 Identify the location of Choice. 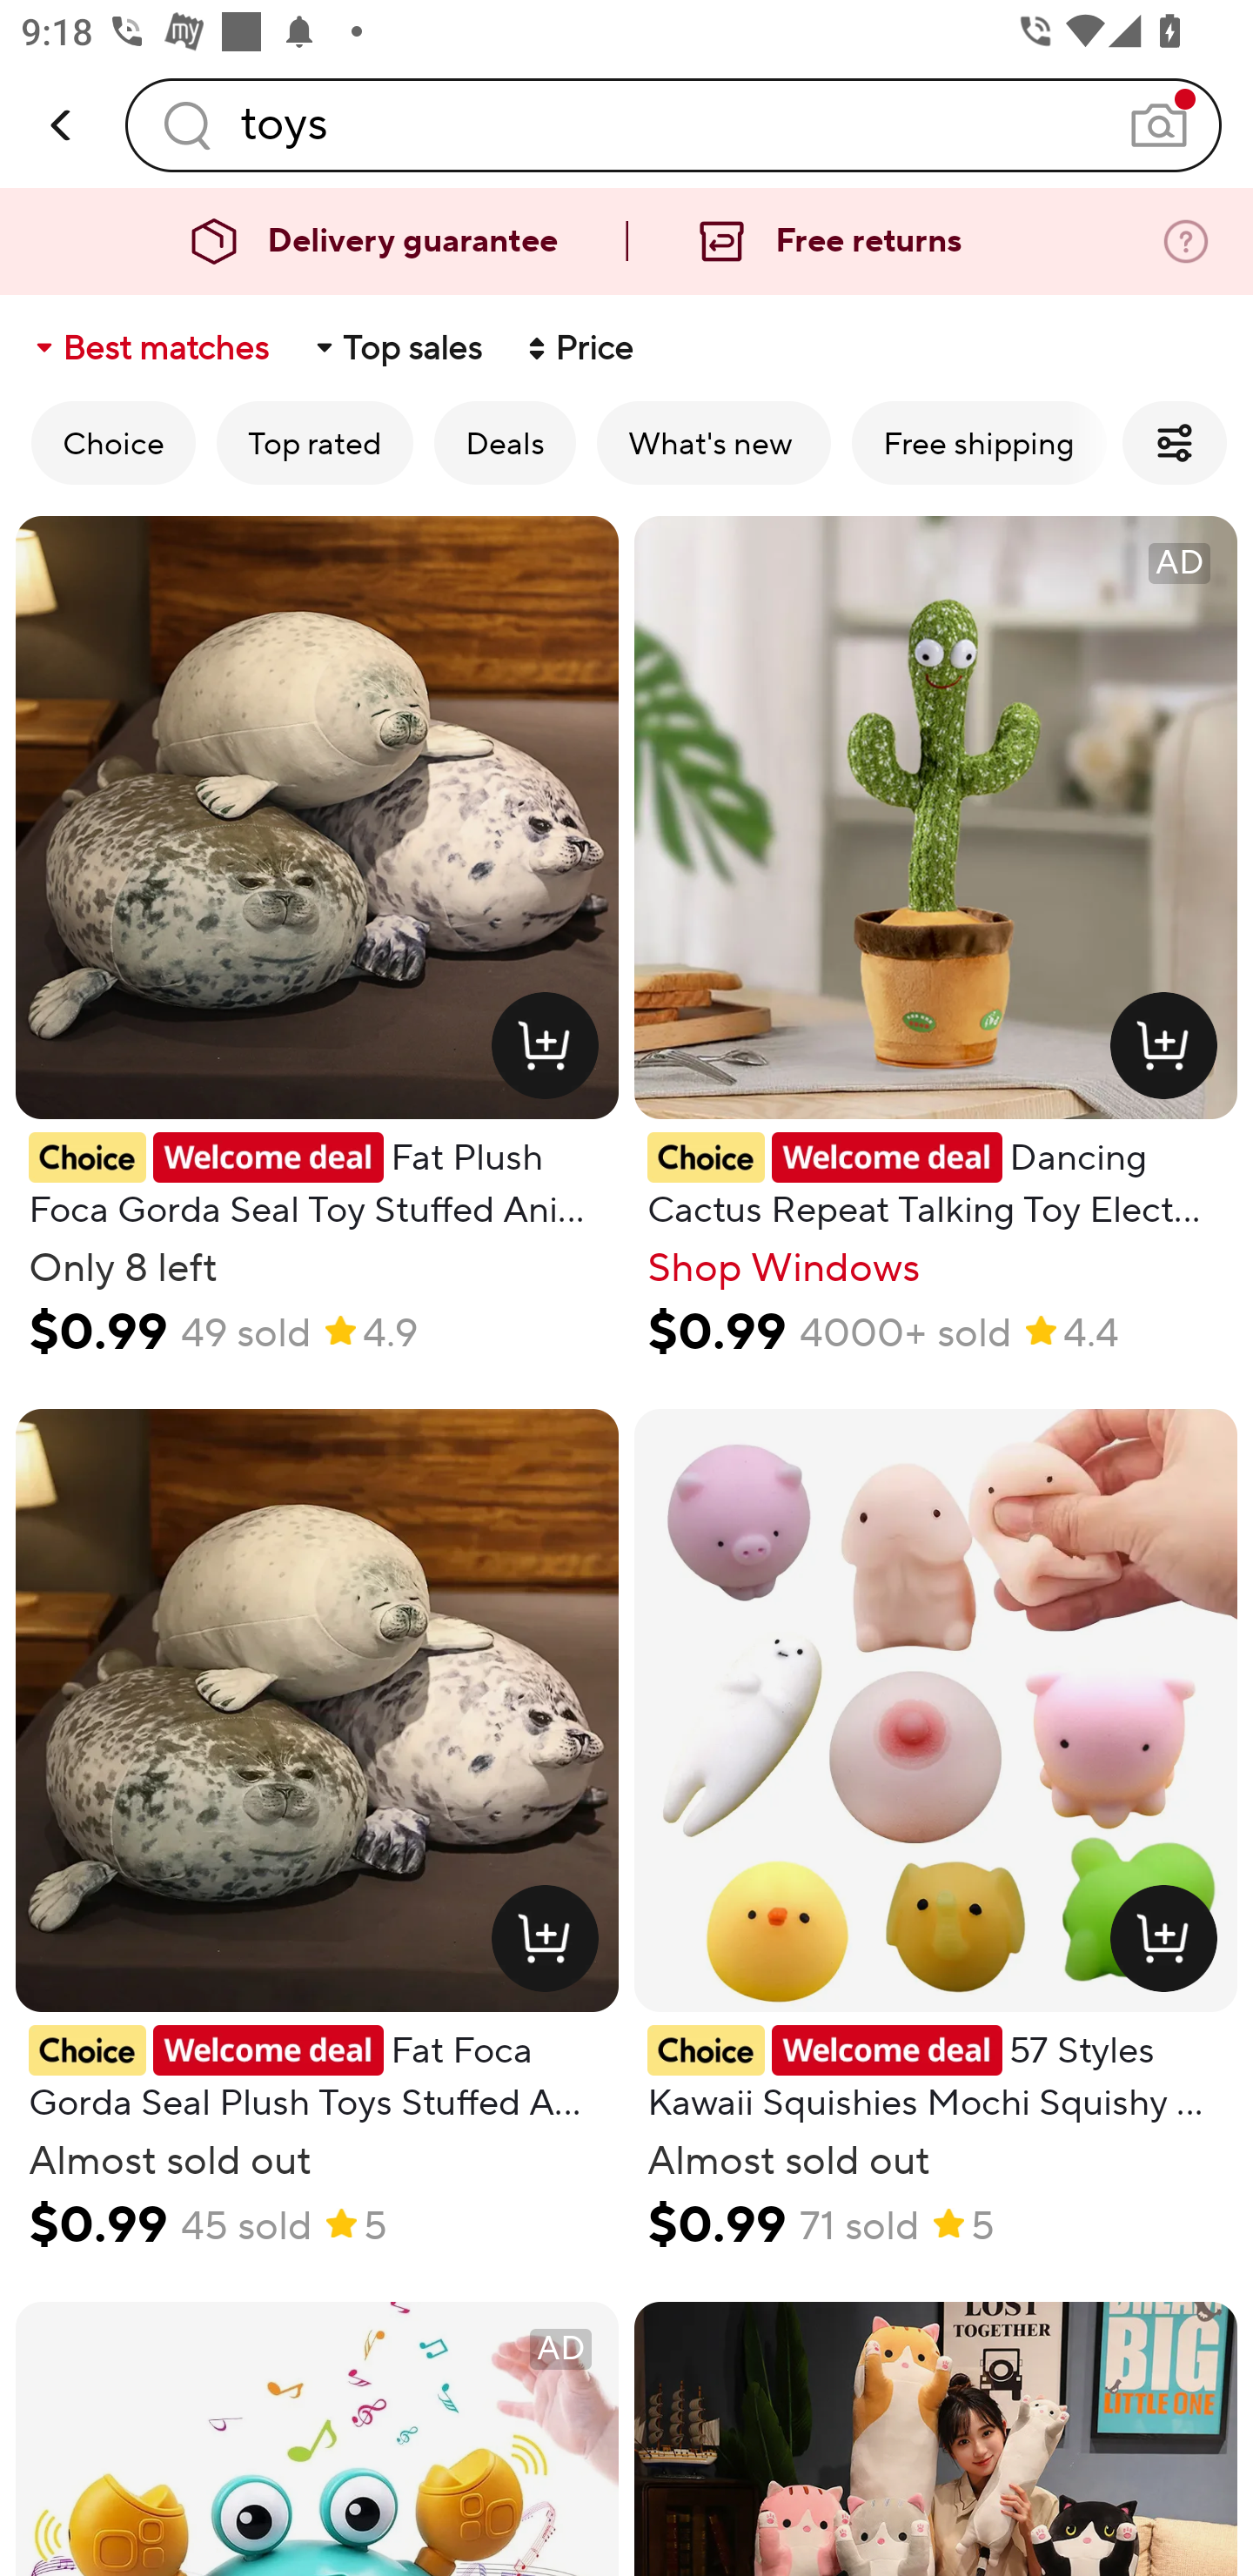
(113, 442).